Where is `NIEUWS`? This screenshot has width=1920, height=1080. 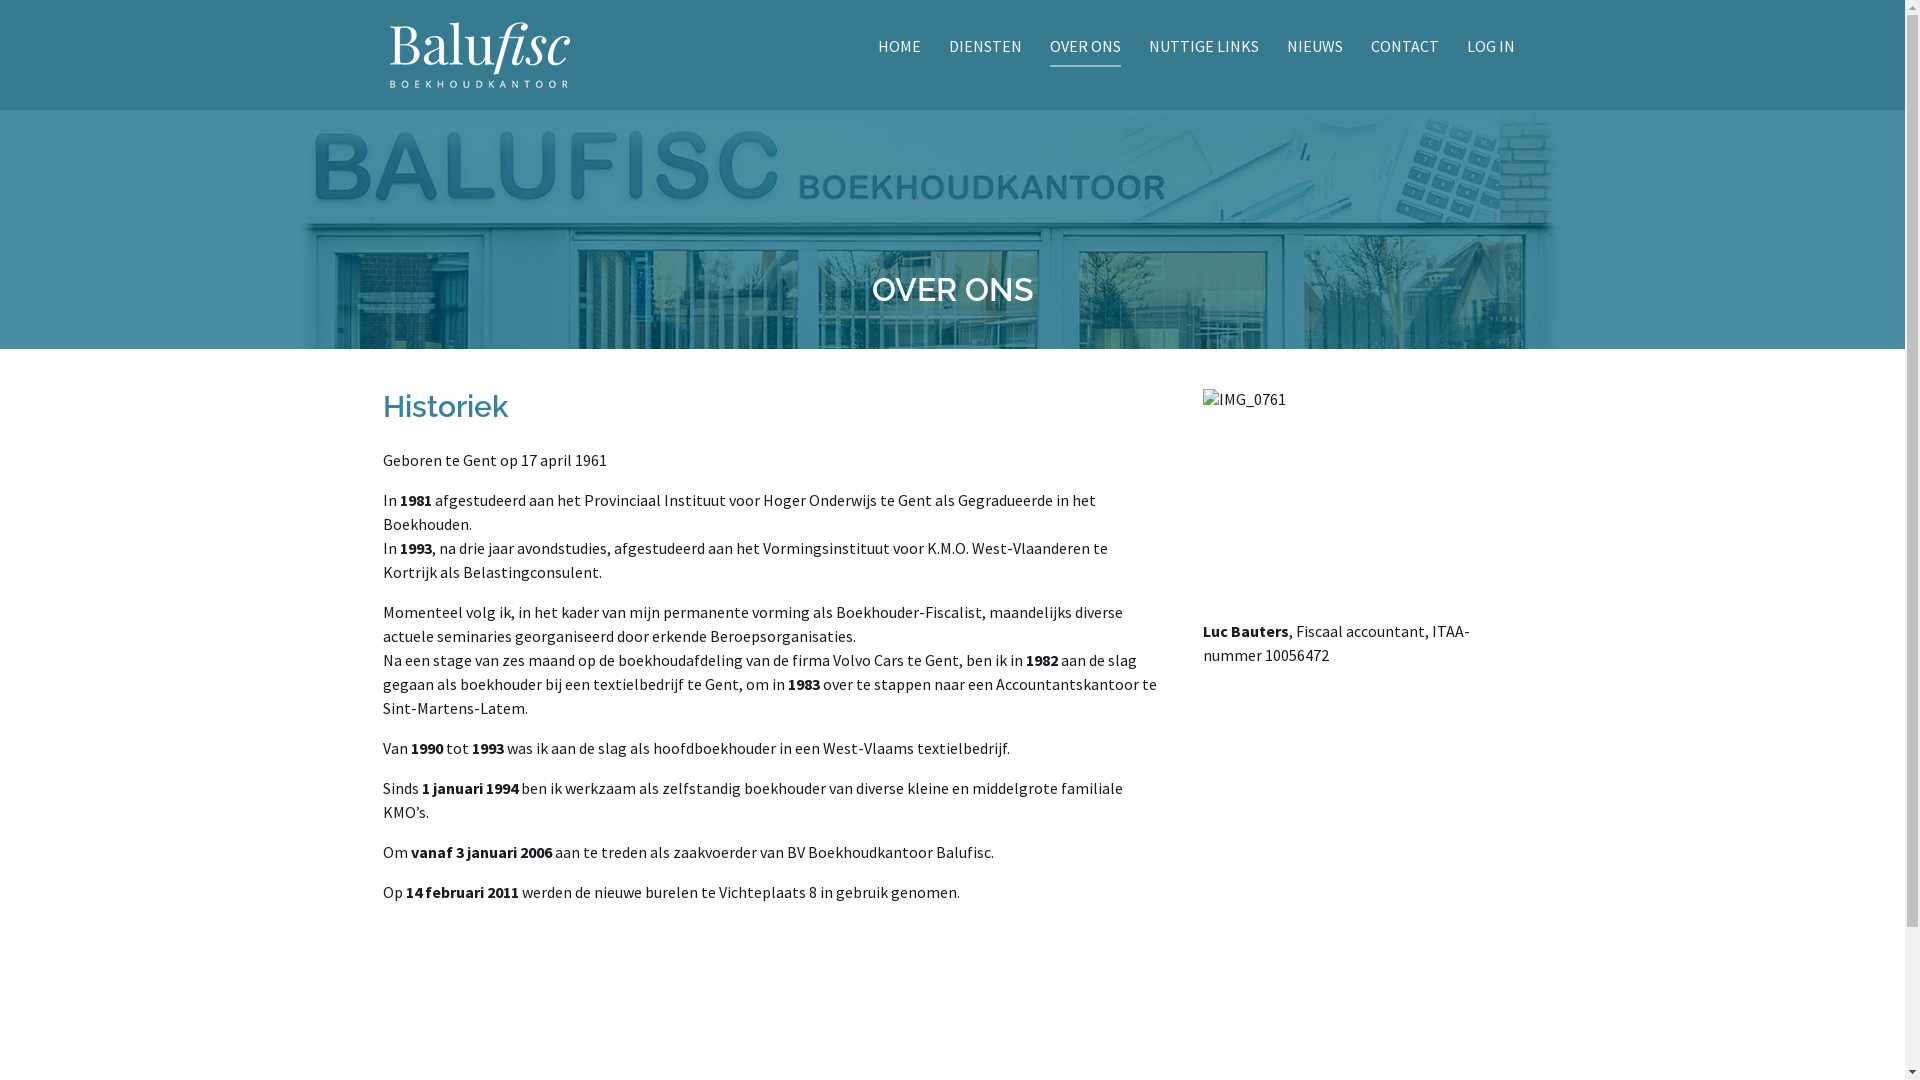
NIEUWS is located at coordinates (1315, 51).